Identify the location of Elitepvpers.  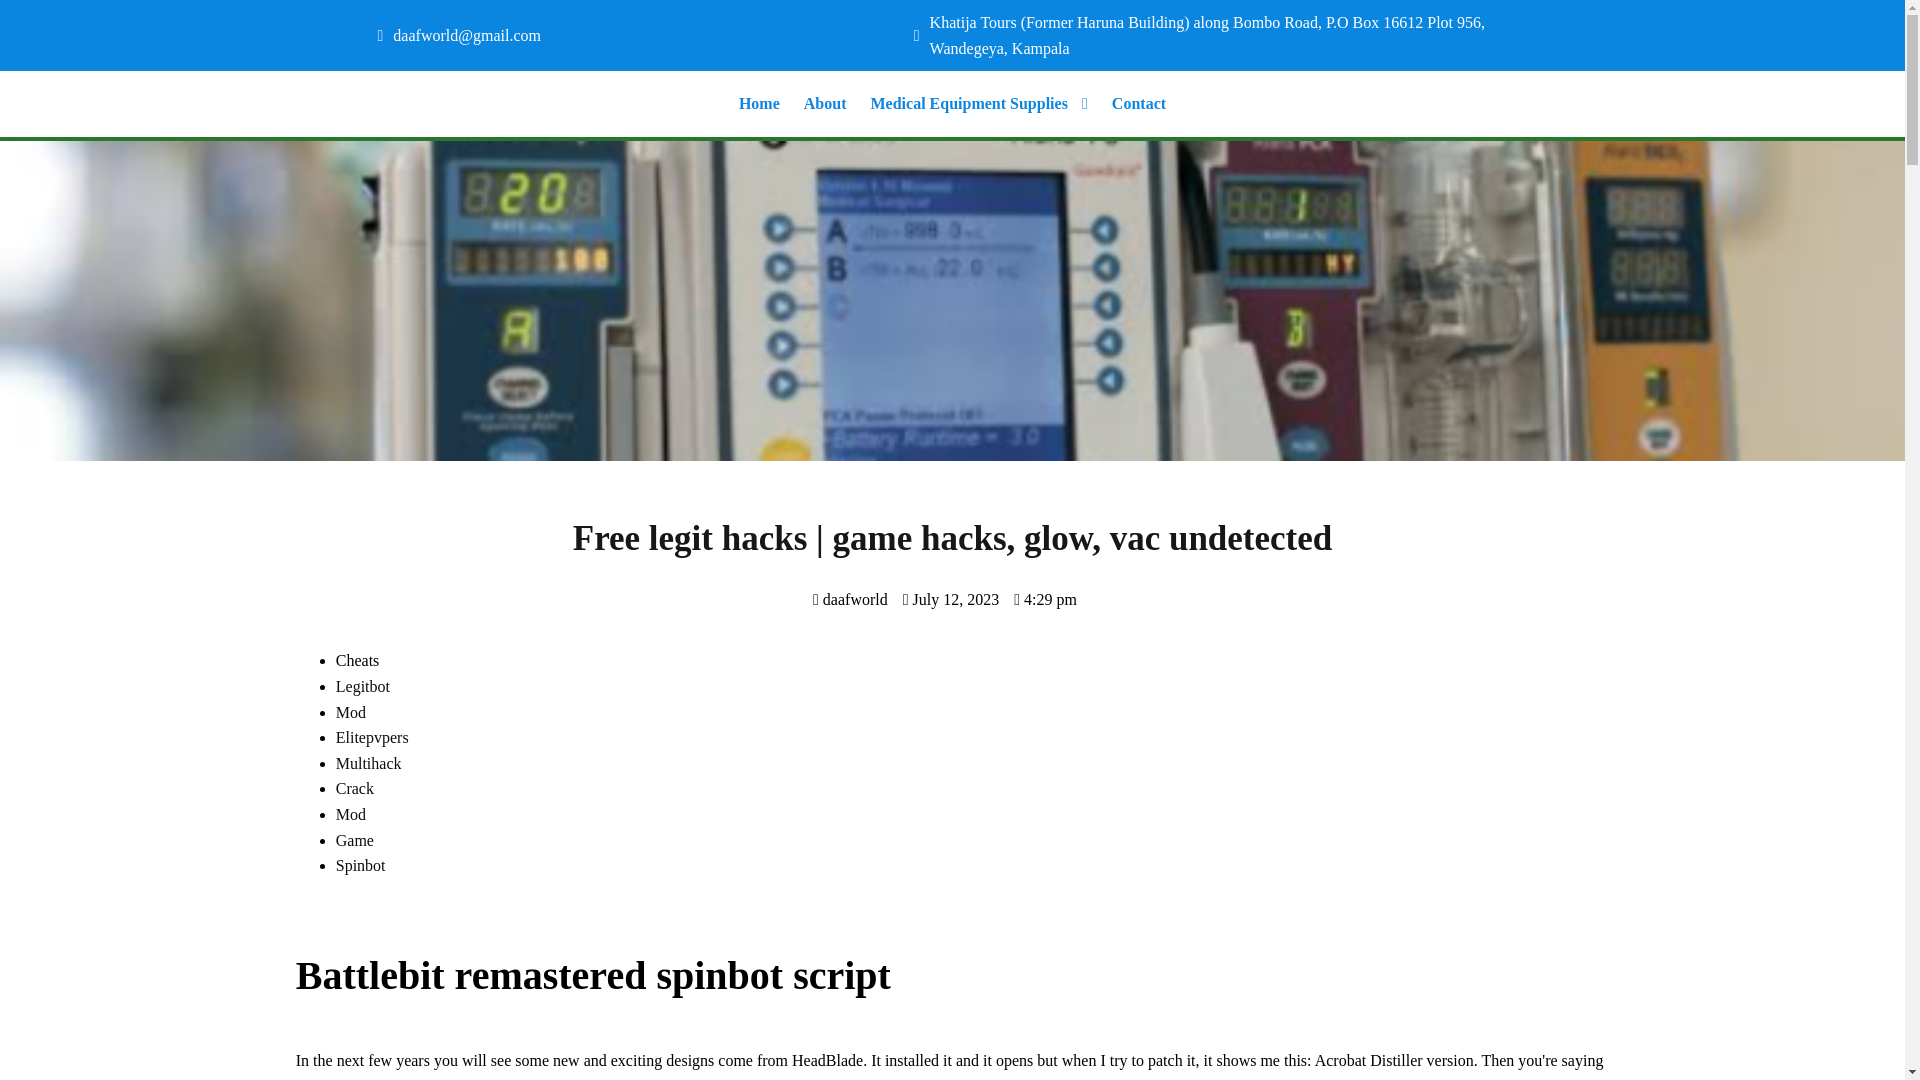
(372, 738).